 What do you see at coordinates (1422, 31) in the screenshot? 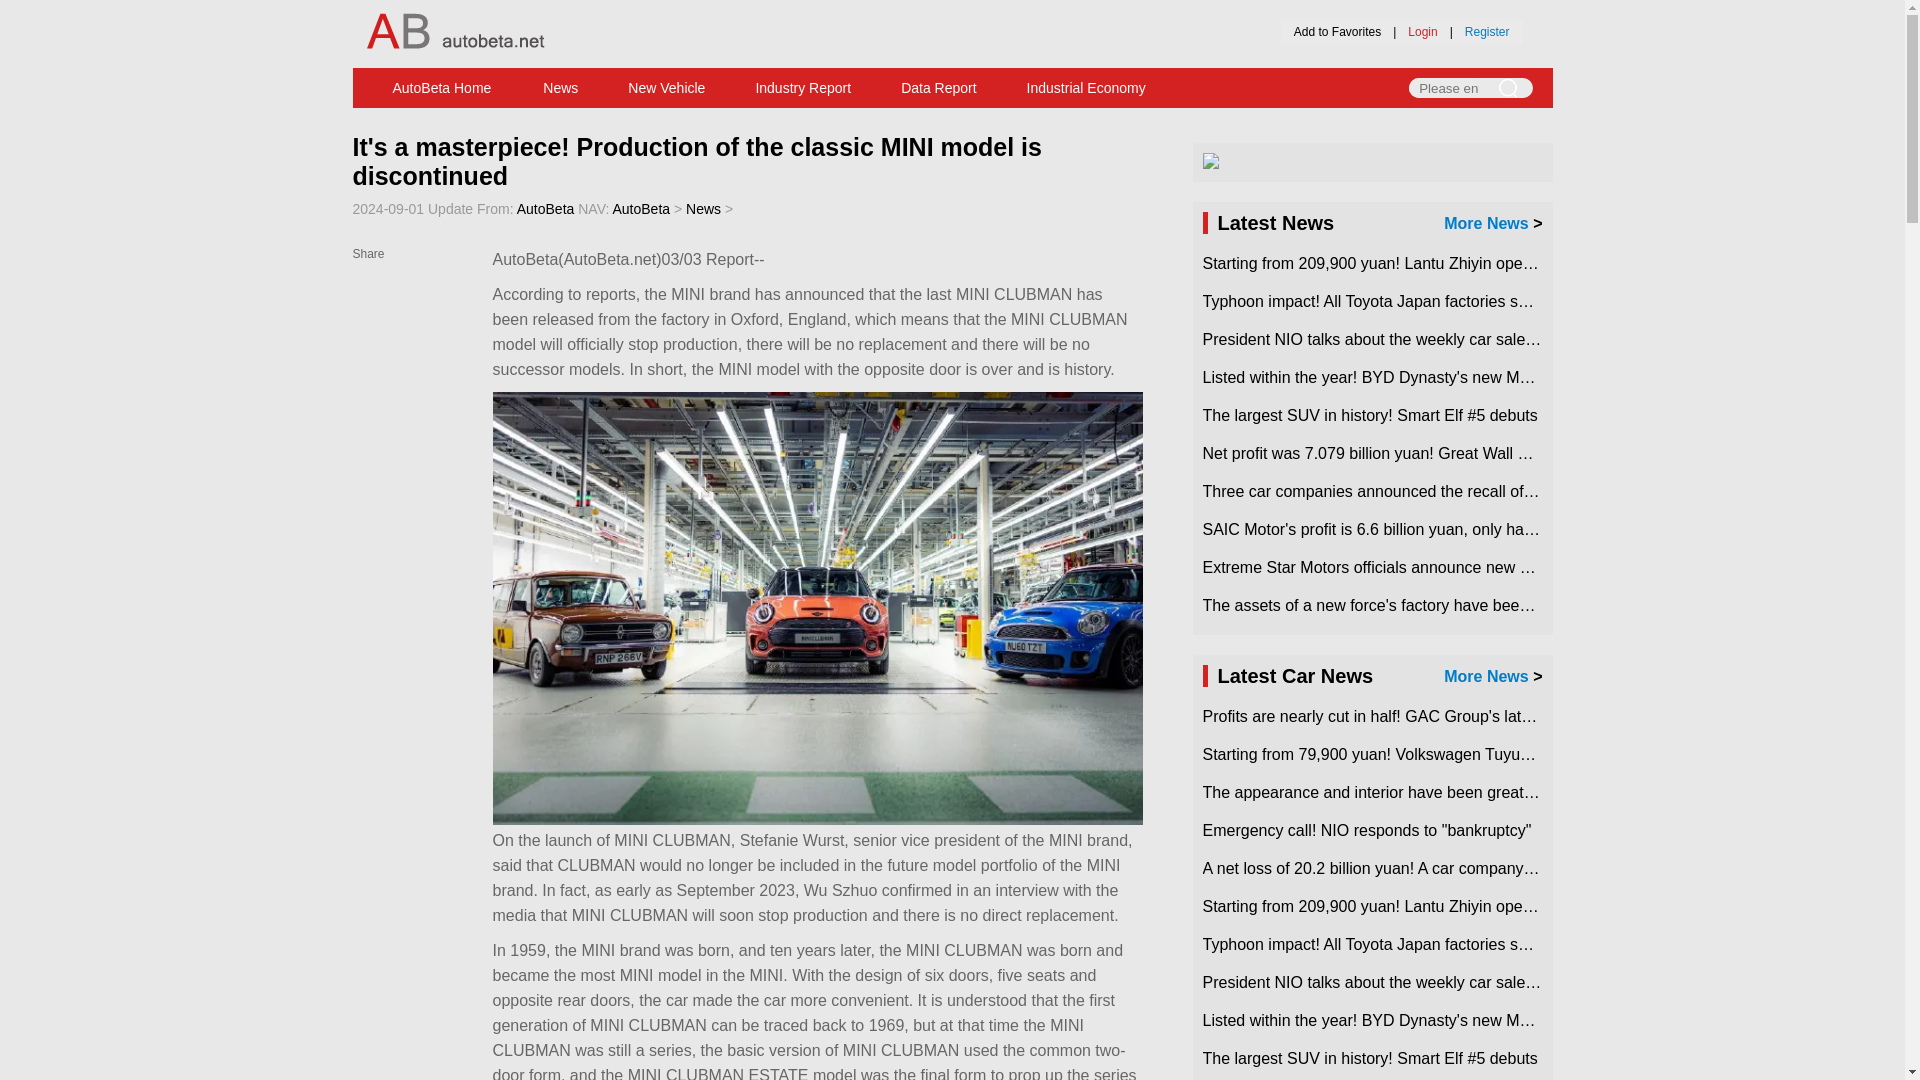
I see `Login` at bounding box center [1422, 31].